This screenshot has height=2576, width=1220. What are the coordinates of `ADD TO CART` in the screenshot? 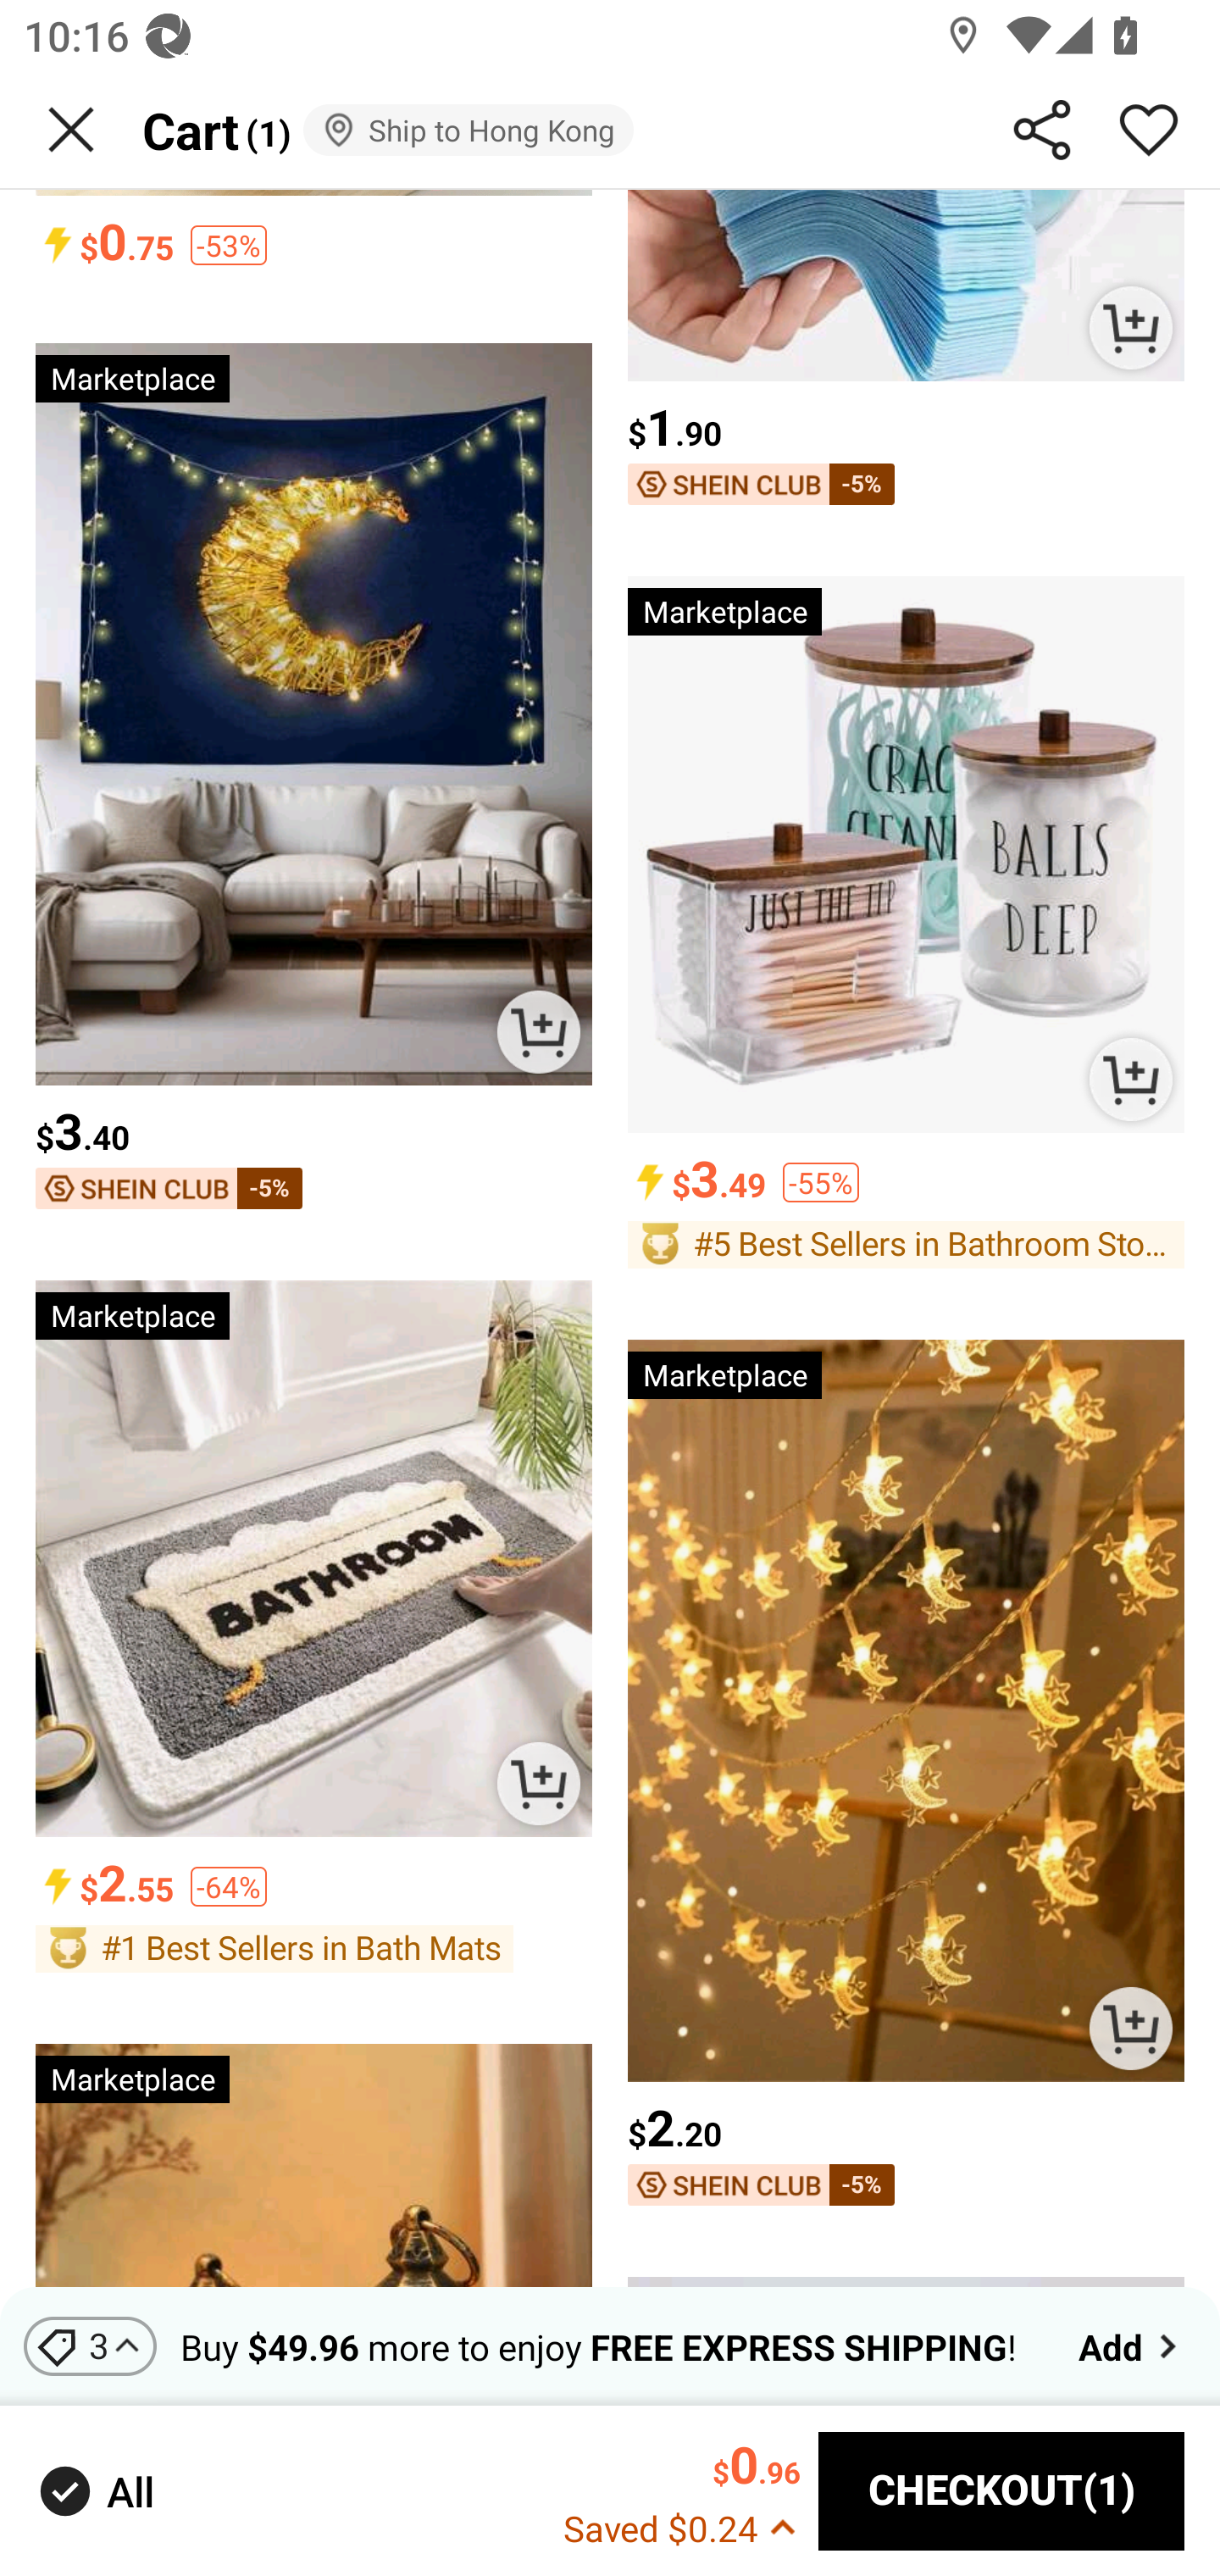 It's located at (539, 1783).